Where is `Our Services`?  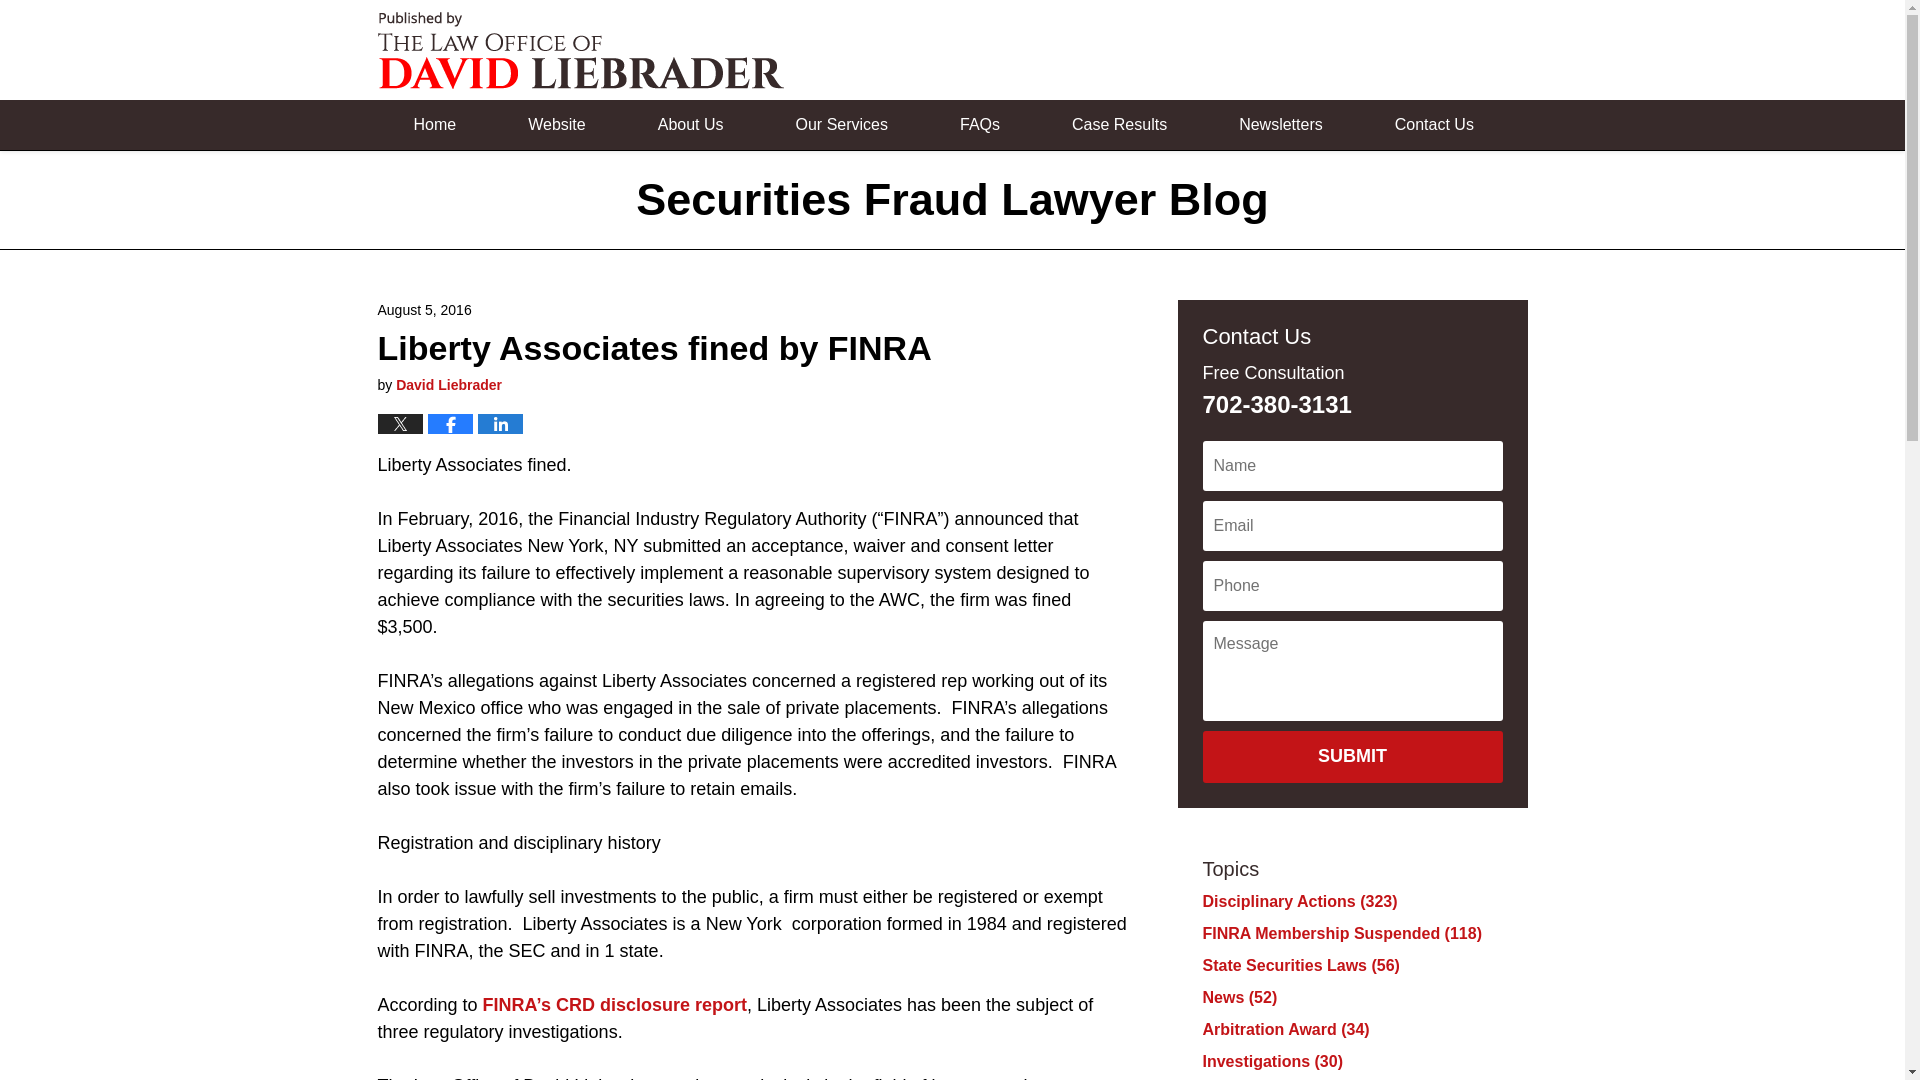
Our Services is located at coordinates (842, 125).